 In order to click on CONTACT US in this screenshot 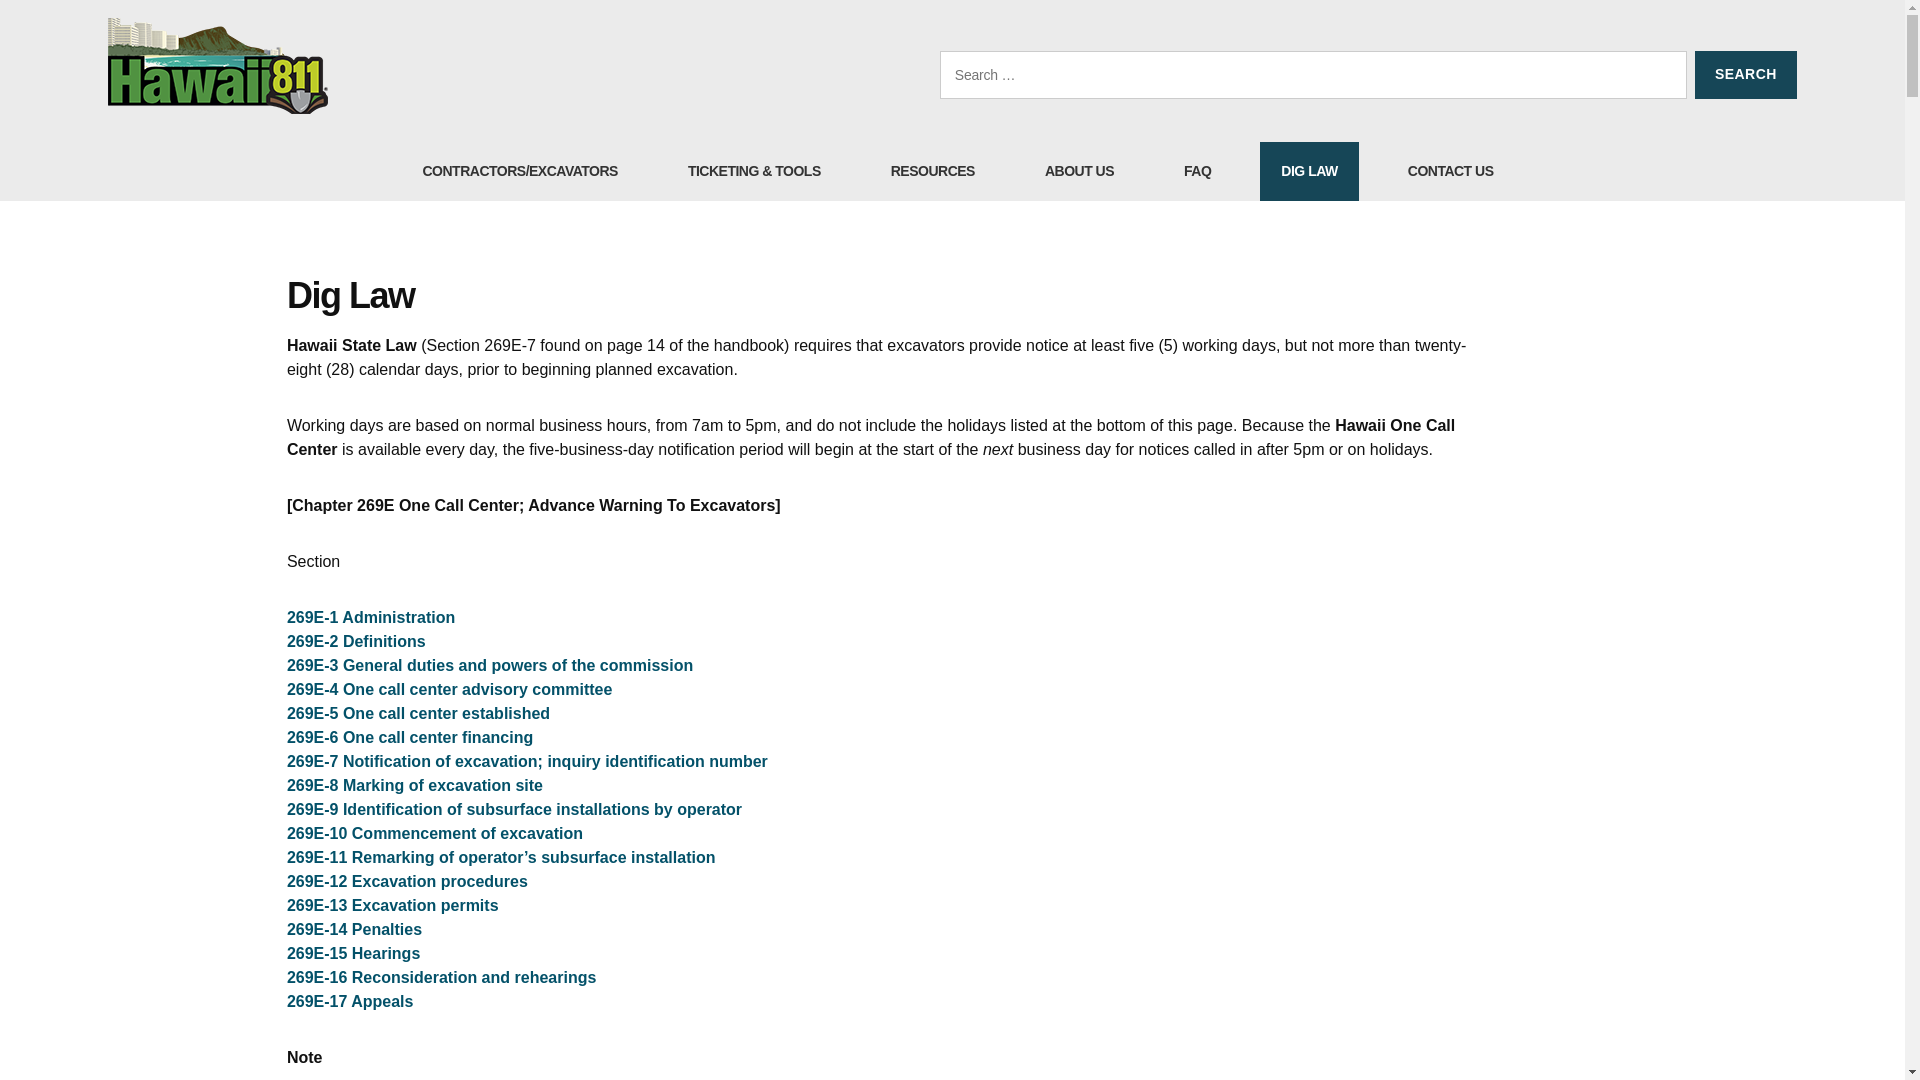, I will do `click(1450, 170)`.